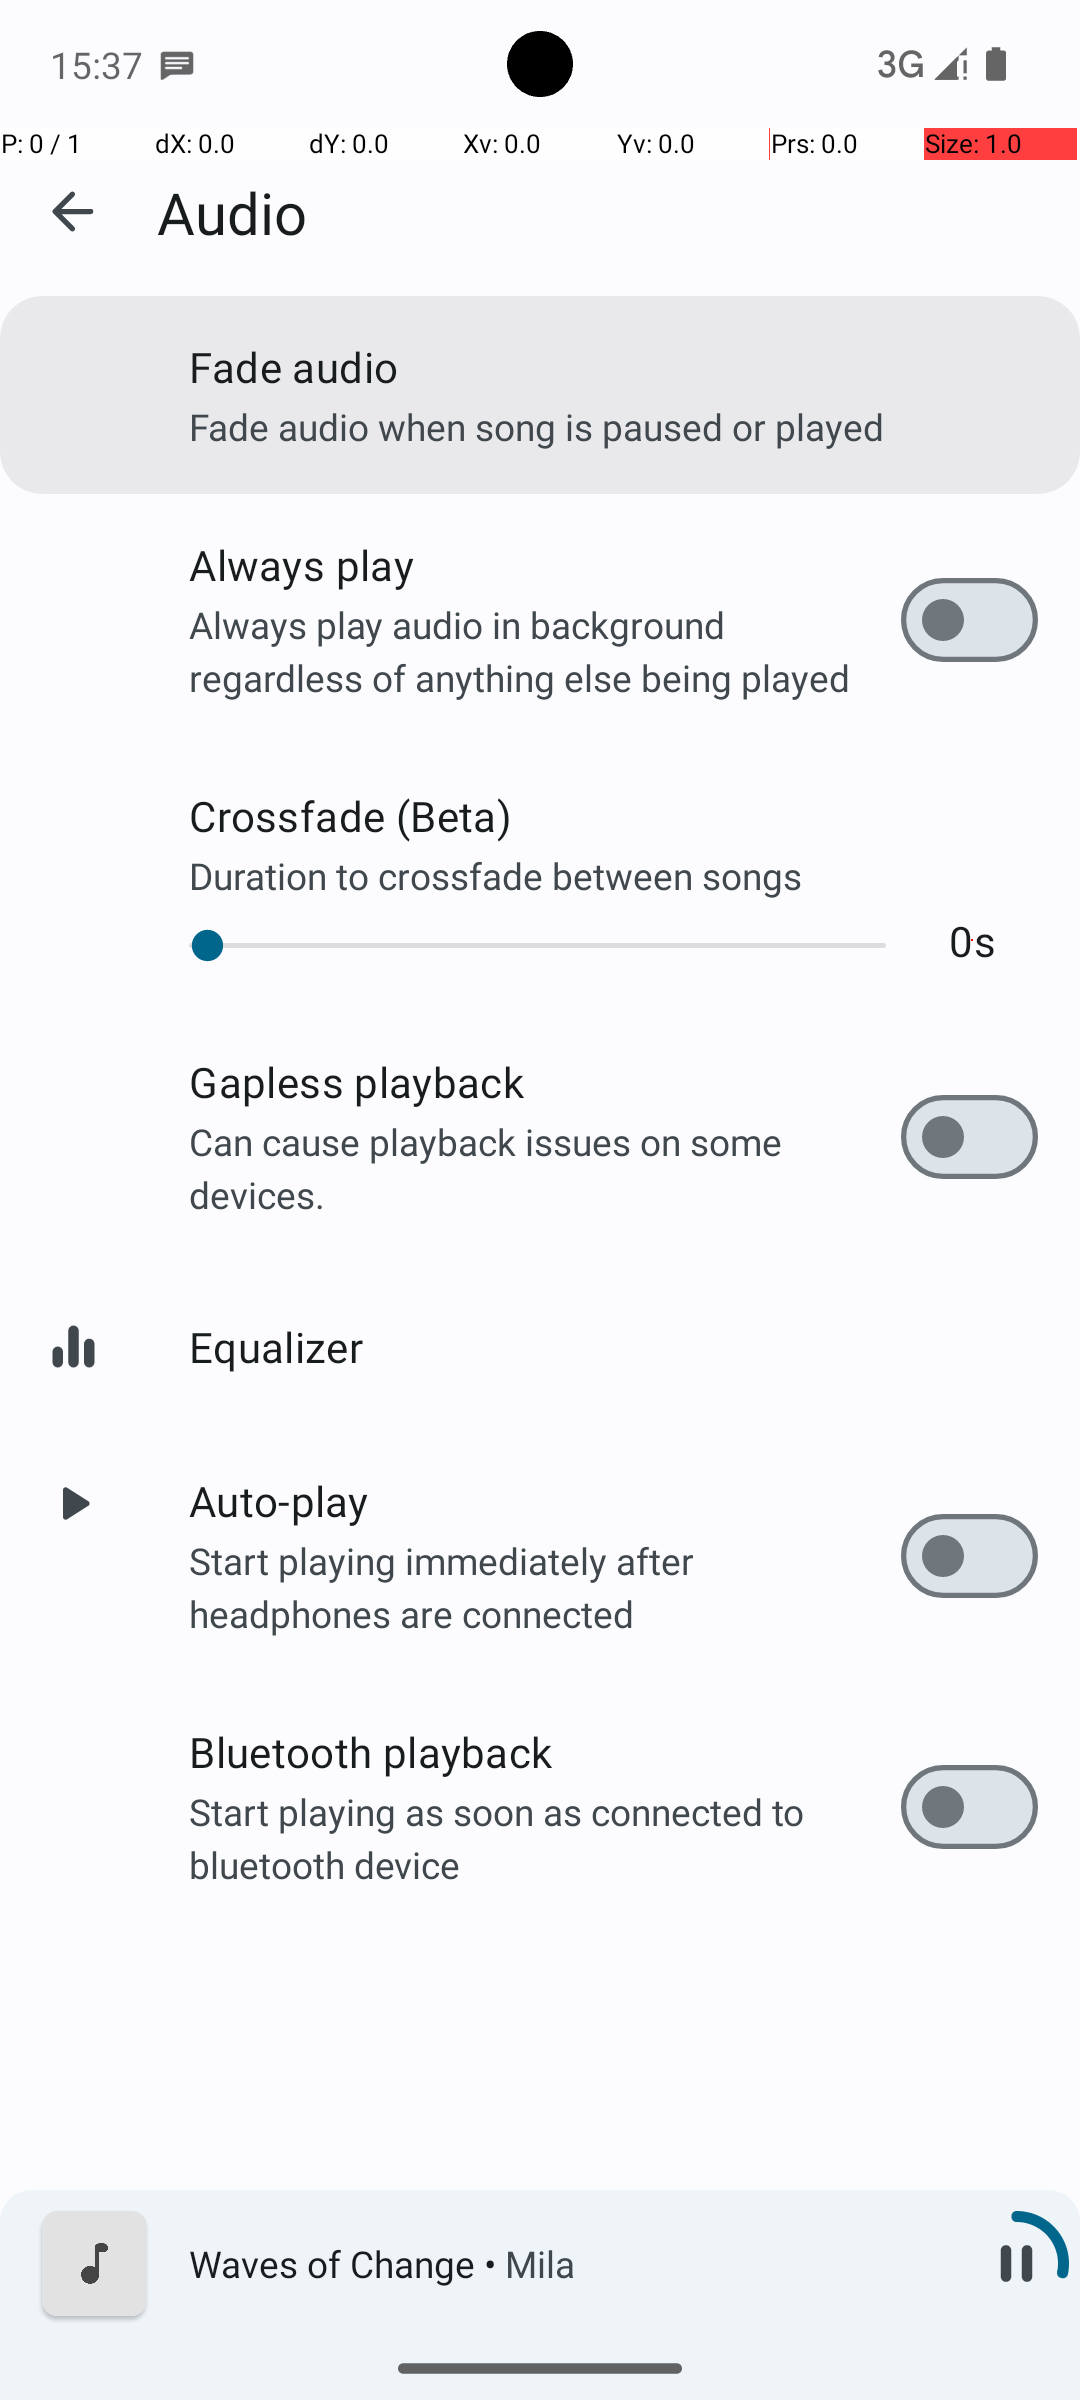  I want to click on Bluetooth playback, so click(545, 1752).